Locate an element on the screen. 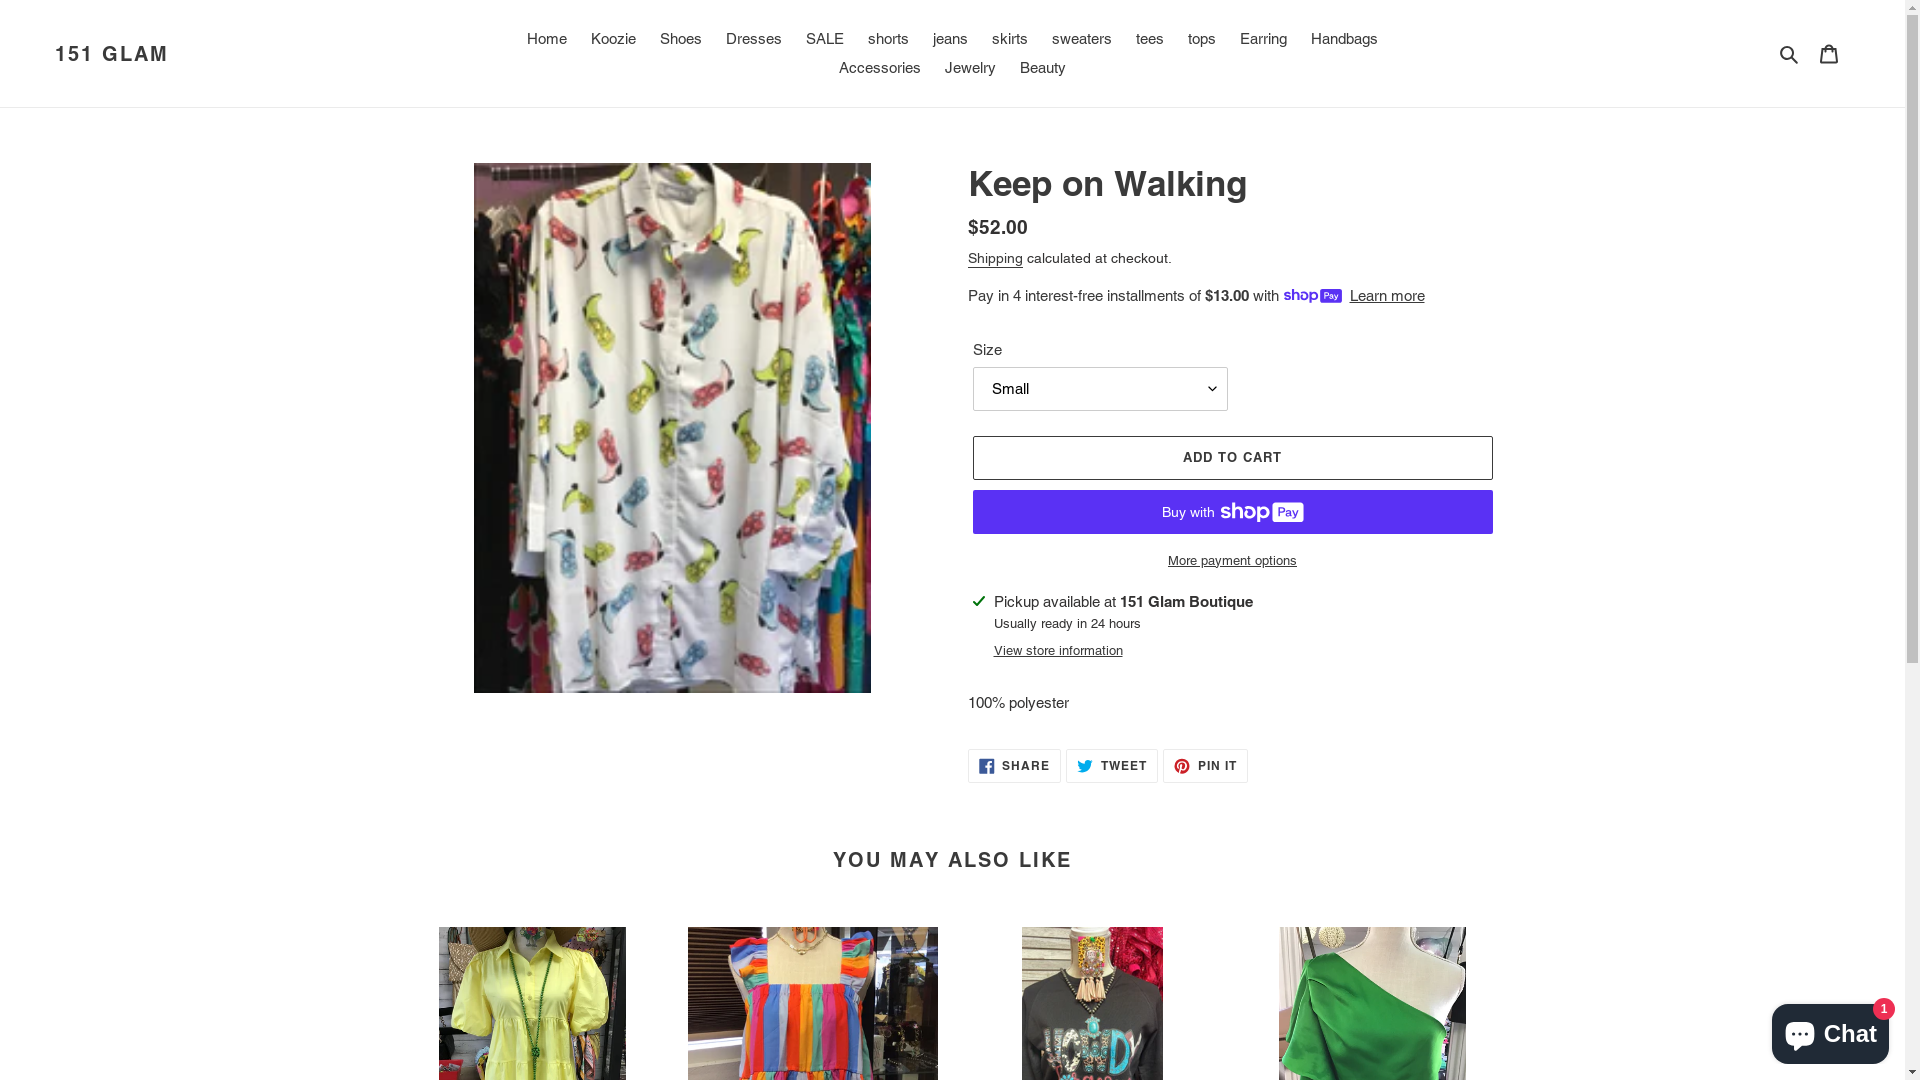 This screenshot has width=1920, height=1080. SALE is located at coordinates (825, 40).